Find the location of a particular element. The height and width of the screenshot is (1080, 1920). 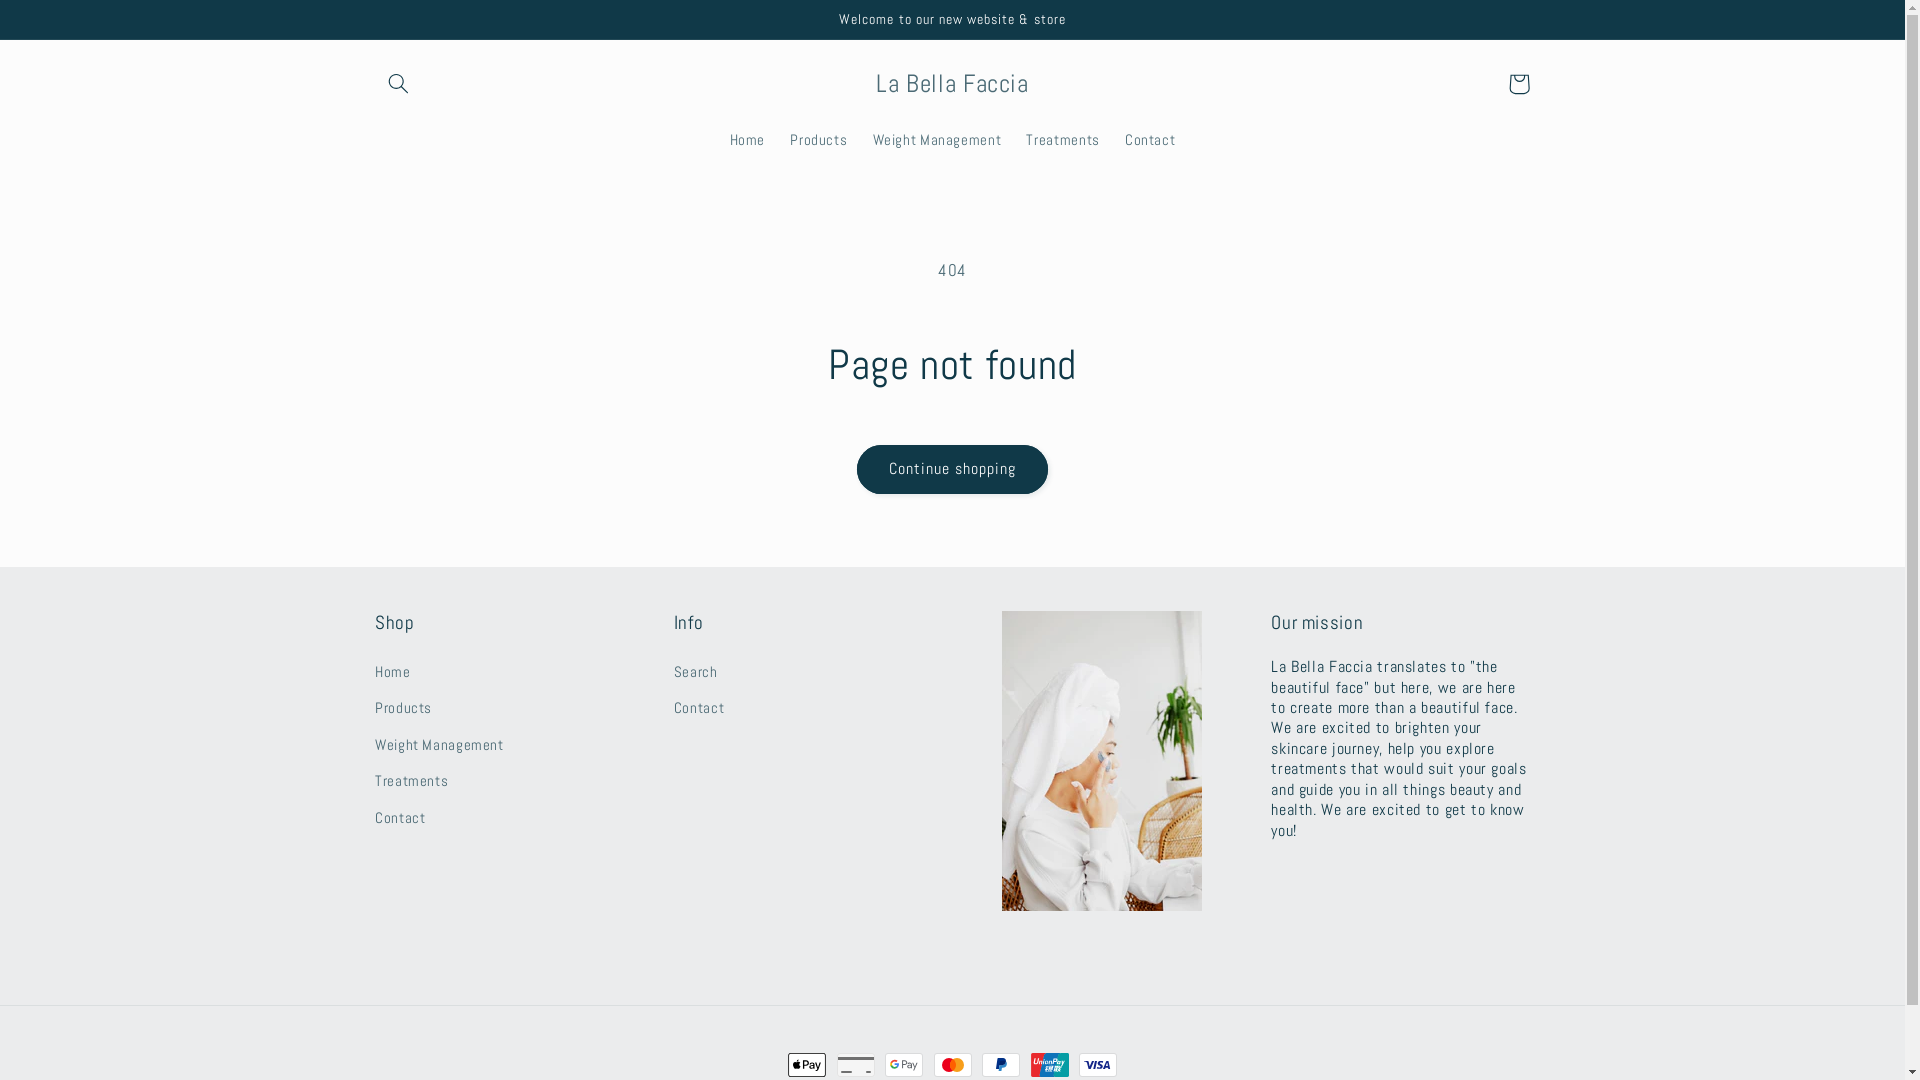

Products is located at coordinates (404, 709).